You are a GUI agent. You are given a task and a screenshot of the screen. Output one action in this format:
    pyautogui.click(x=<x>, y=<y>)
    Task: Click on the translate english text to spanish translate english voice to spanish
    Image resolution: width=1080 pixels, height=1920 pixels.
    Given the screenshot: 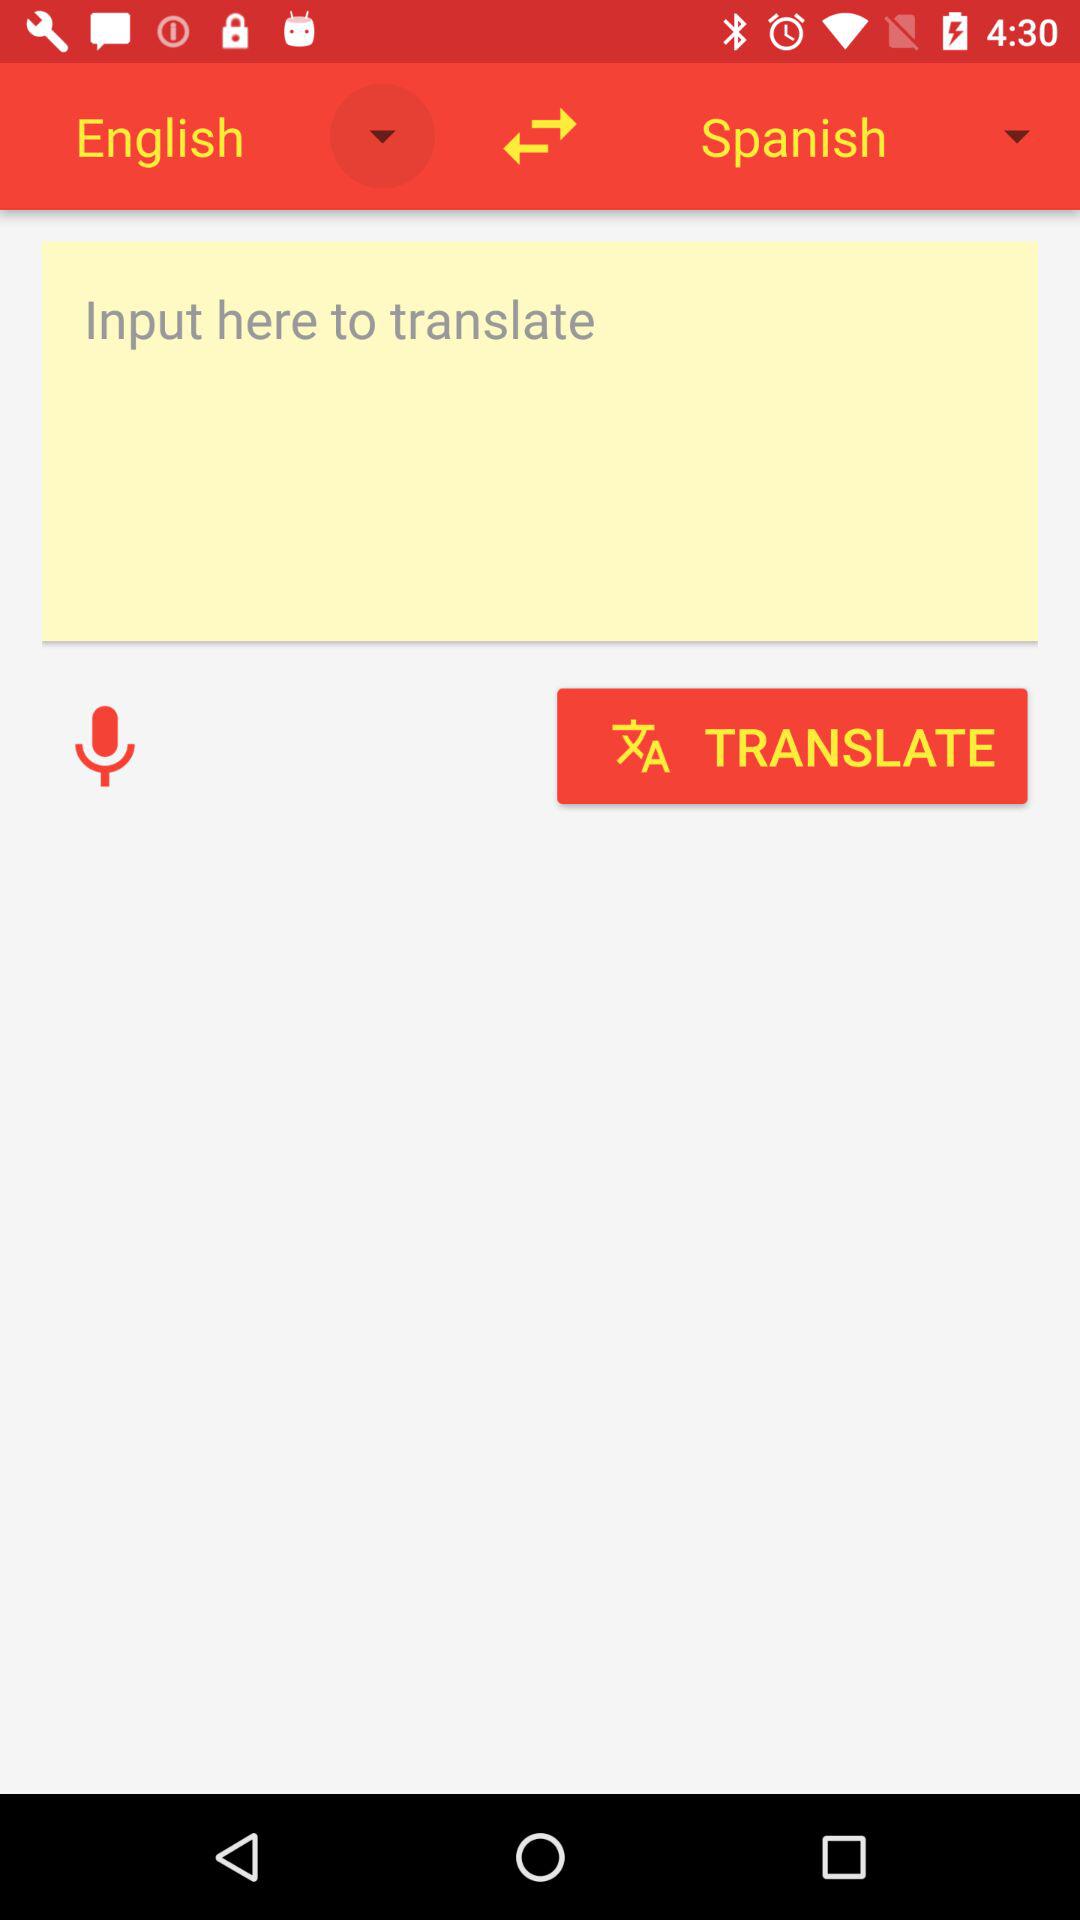 What is the action you would take?
    pyautogui.click(x=540, y=441)
    